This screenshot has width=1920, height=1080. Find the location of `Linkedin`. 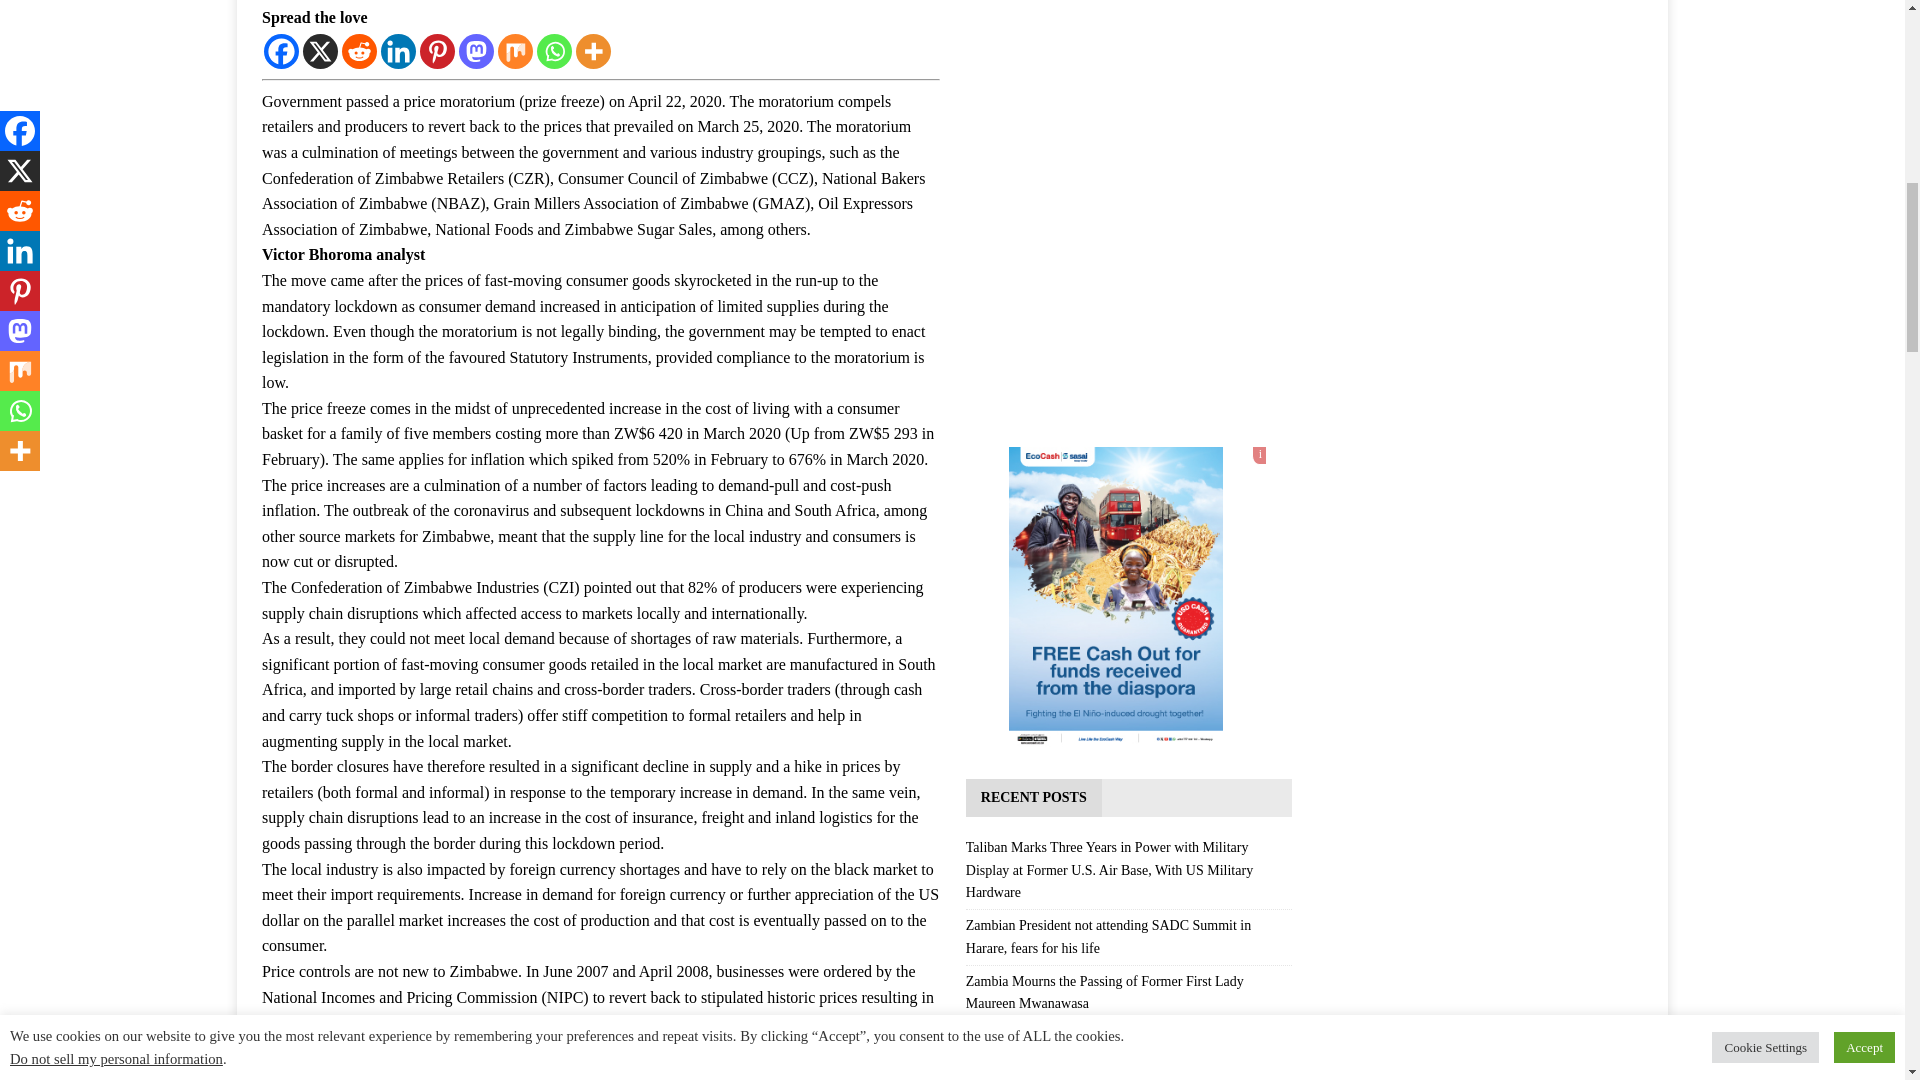

Linkedin is located at coordinates (398, 51).